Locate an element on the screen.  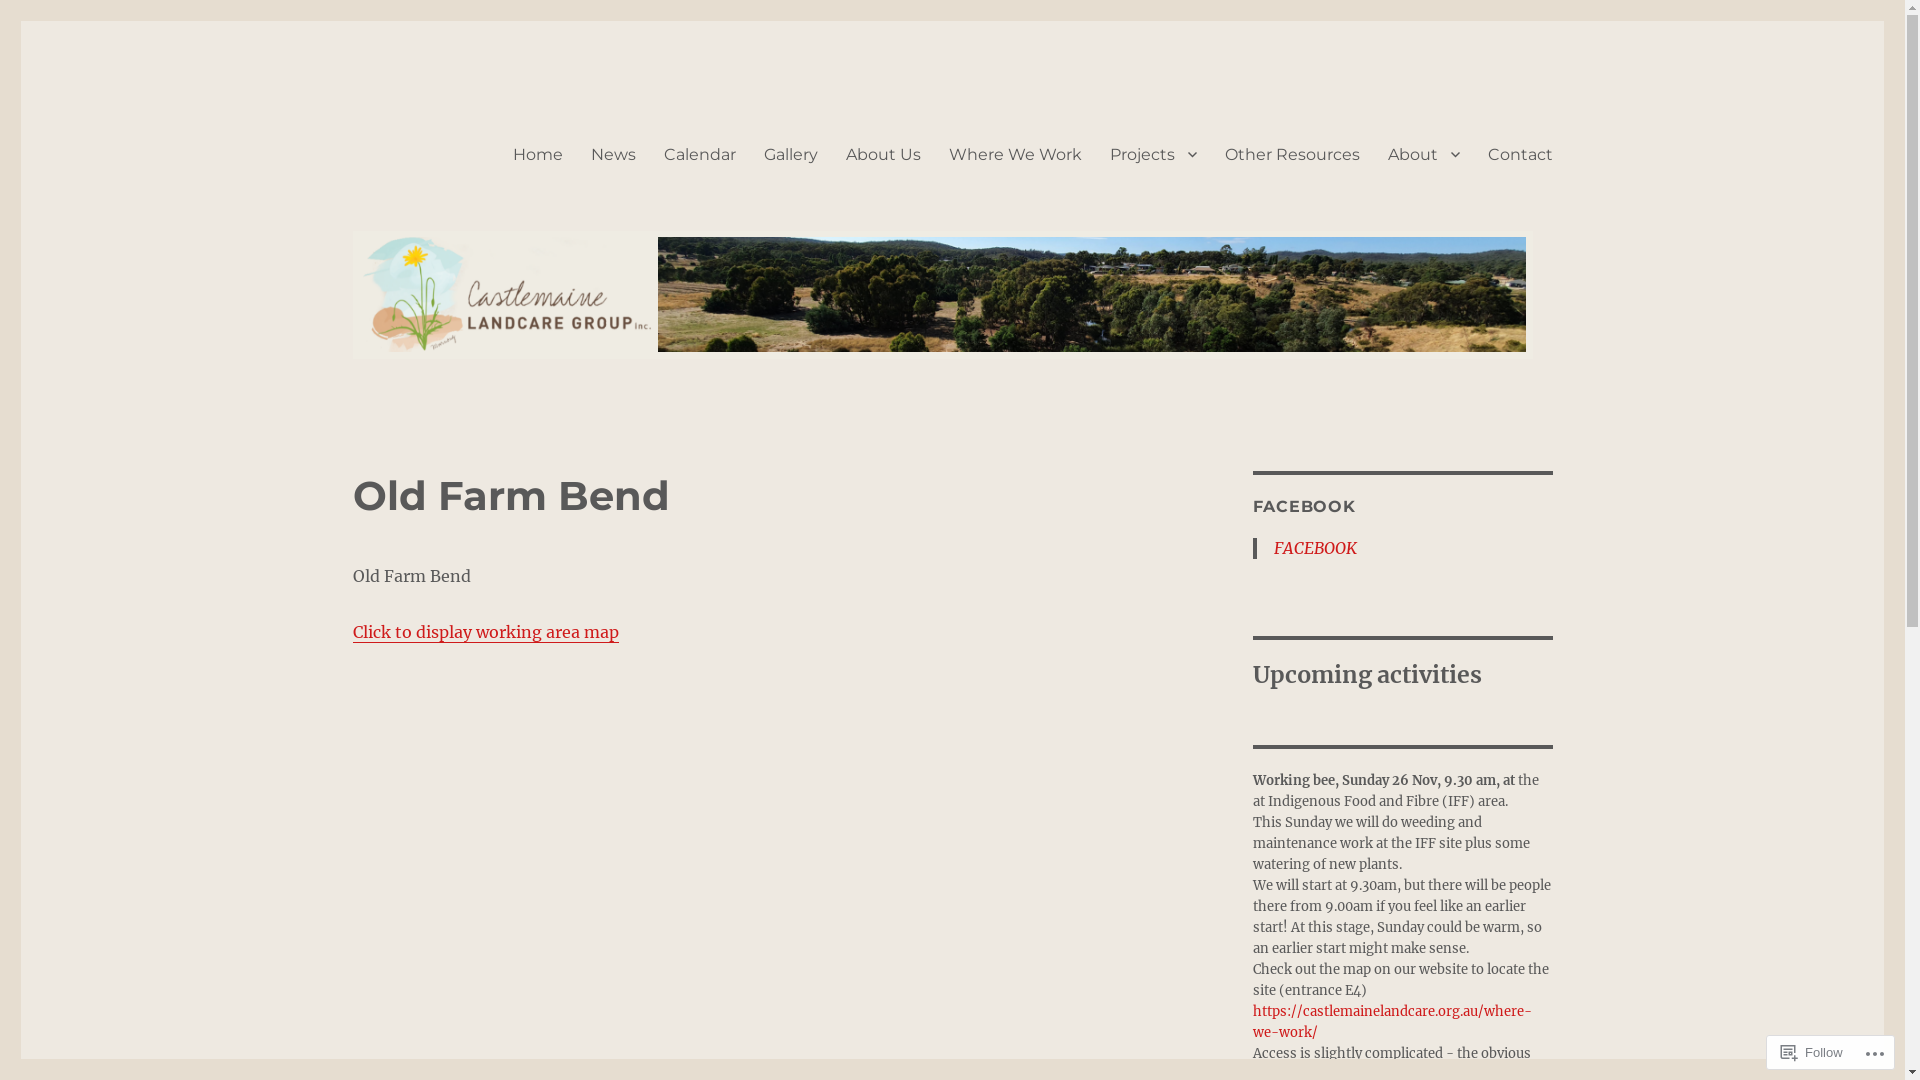
About Us is located at coordinates (884, 154).